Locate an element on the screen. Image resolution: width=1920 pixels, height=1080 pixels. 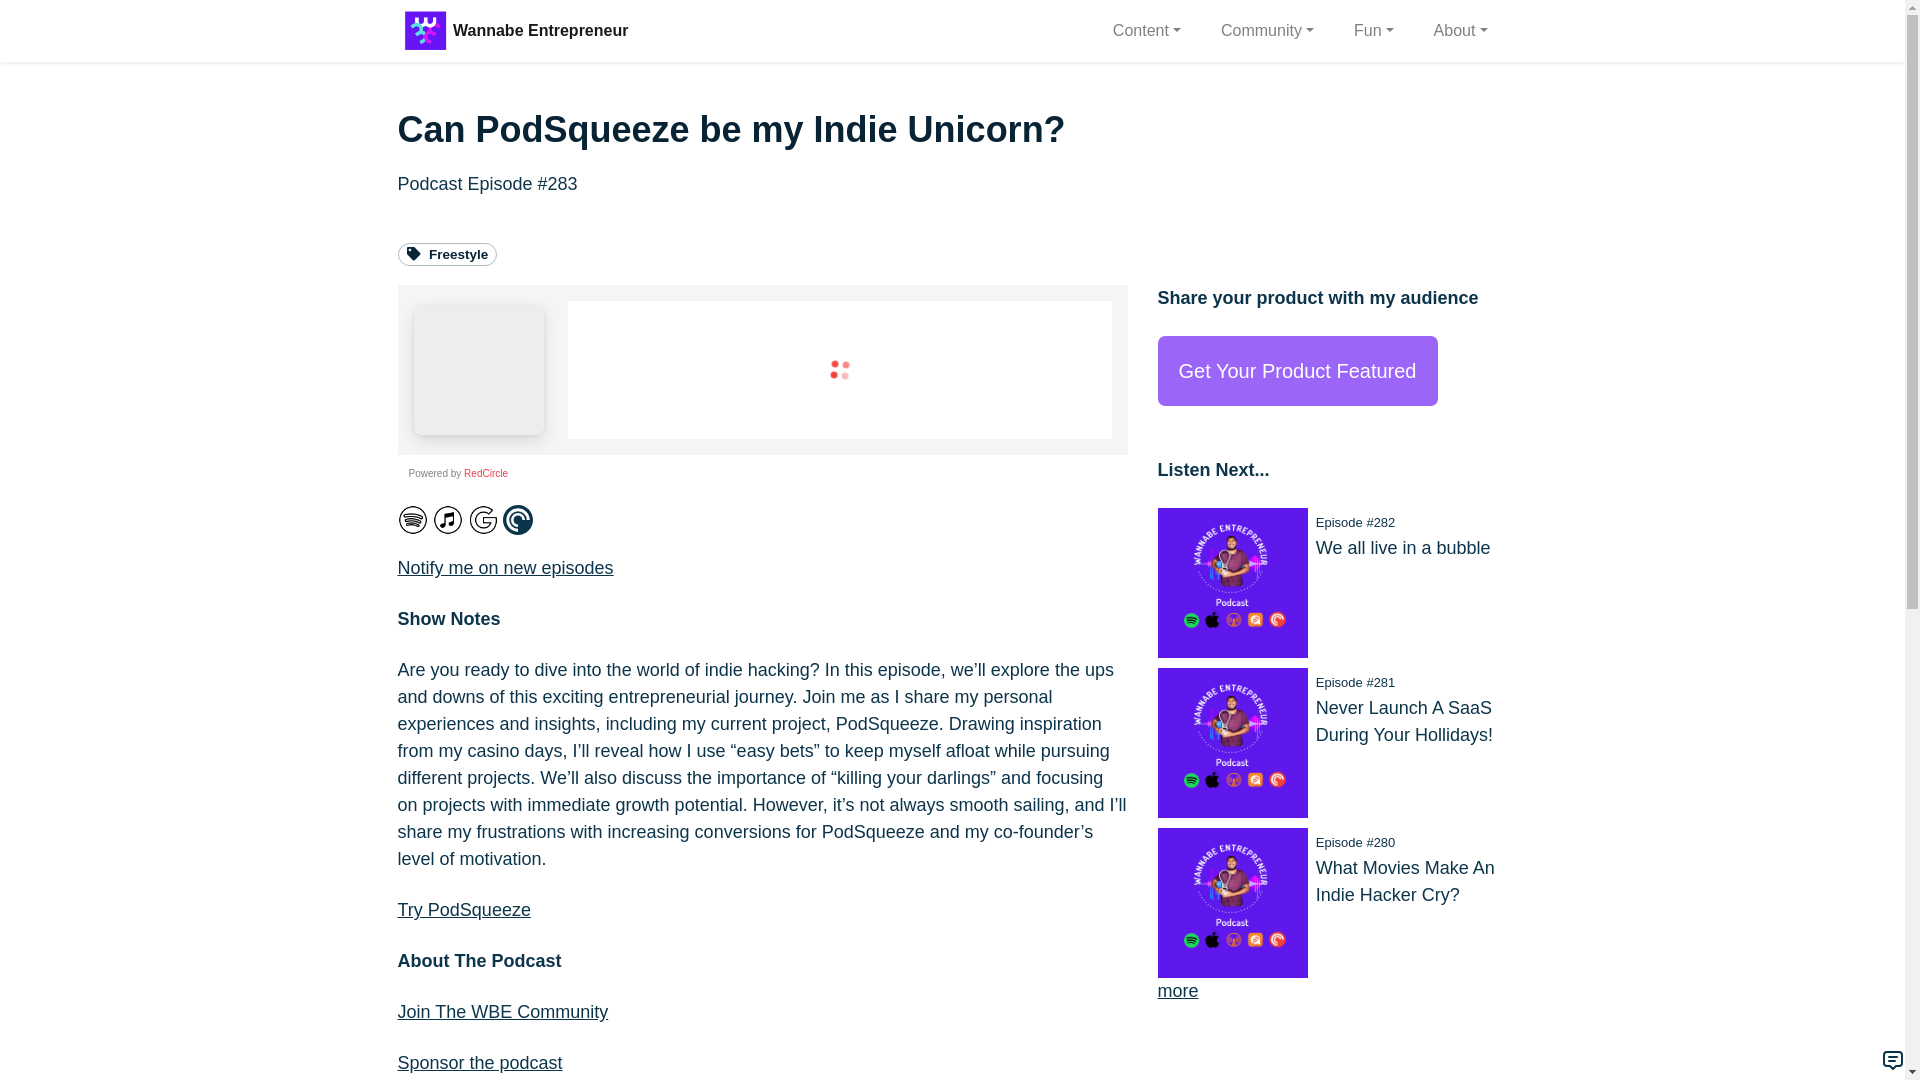
Sponsor the podcast is located at coordinates (480, 1063).